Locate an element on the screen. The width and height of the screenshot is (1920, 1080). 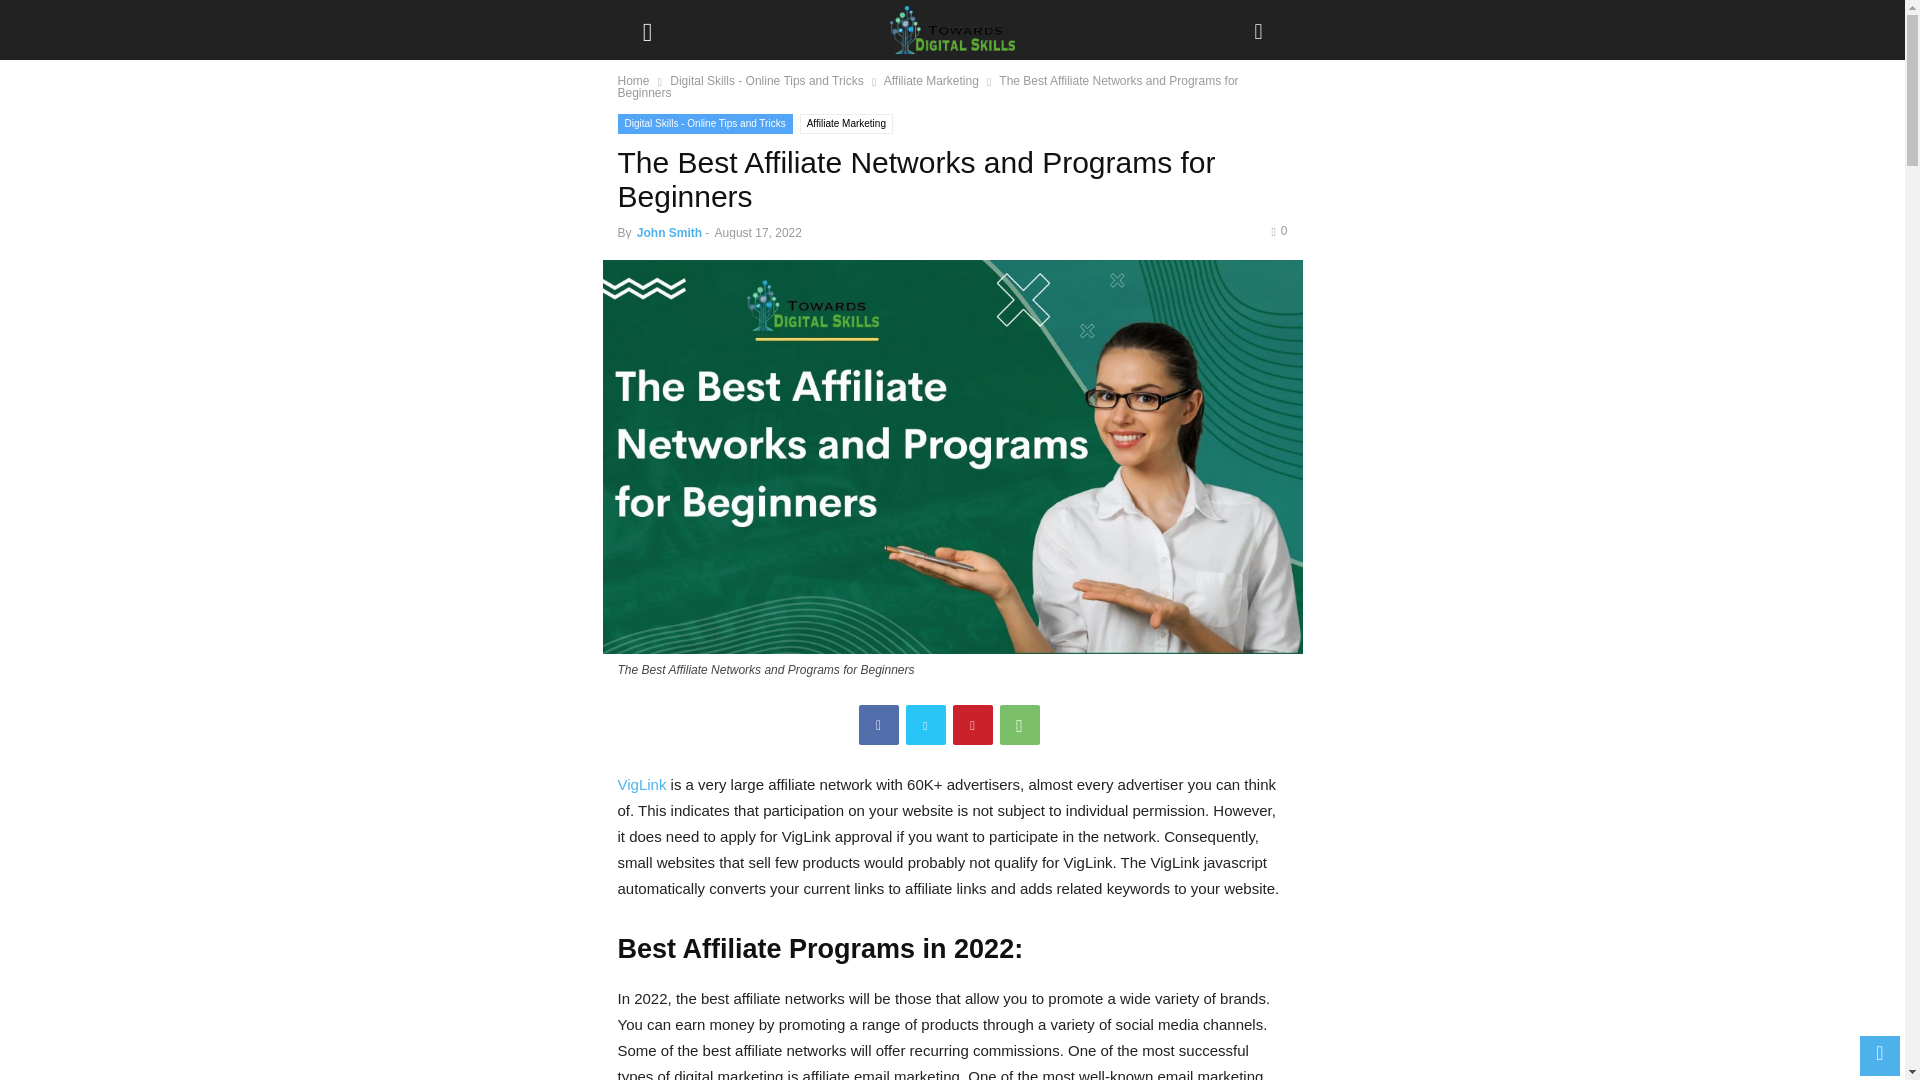
View all posts in Affiliate Marketing is located at coordinates (931, 80).